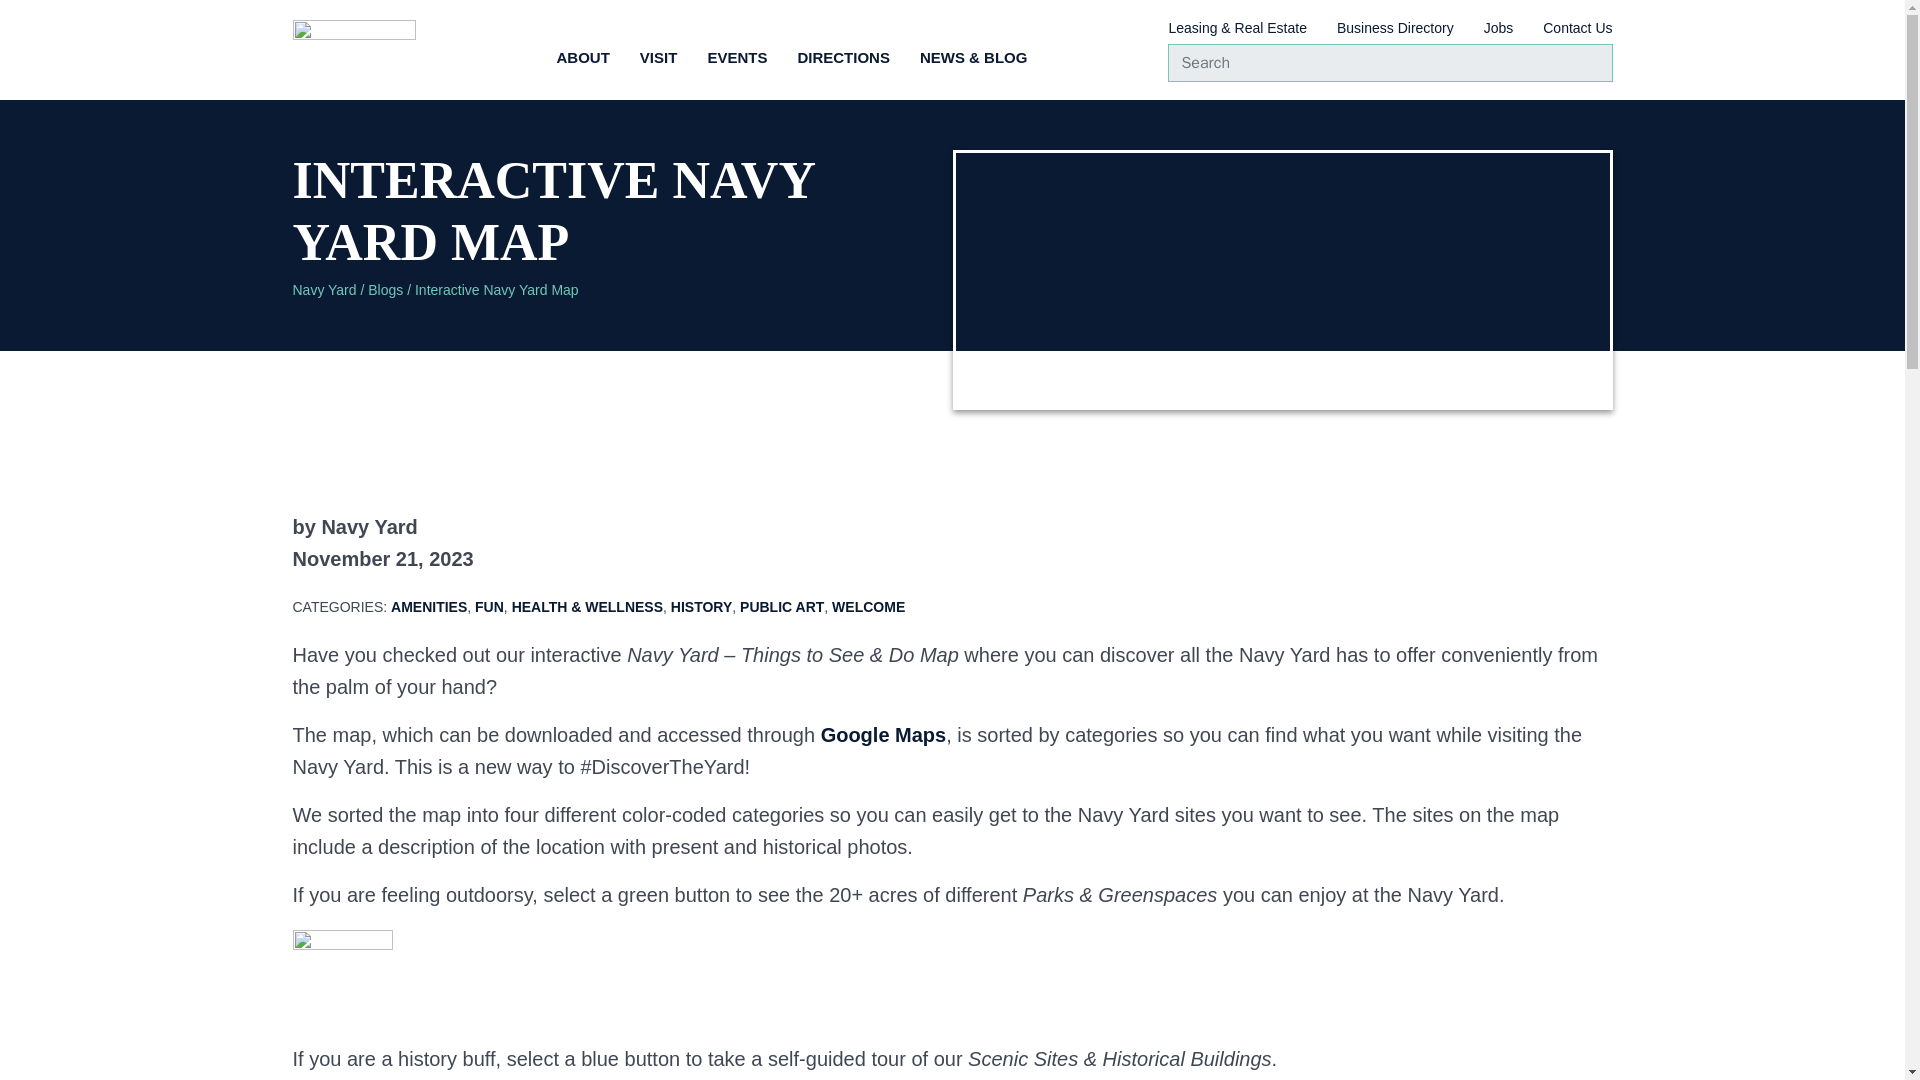  I want to click on PUBLIC ART, so click(781, 606).